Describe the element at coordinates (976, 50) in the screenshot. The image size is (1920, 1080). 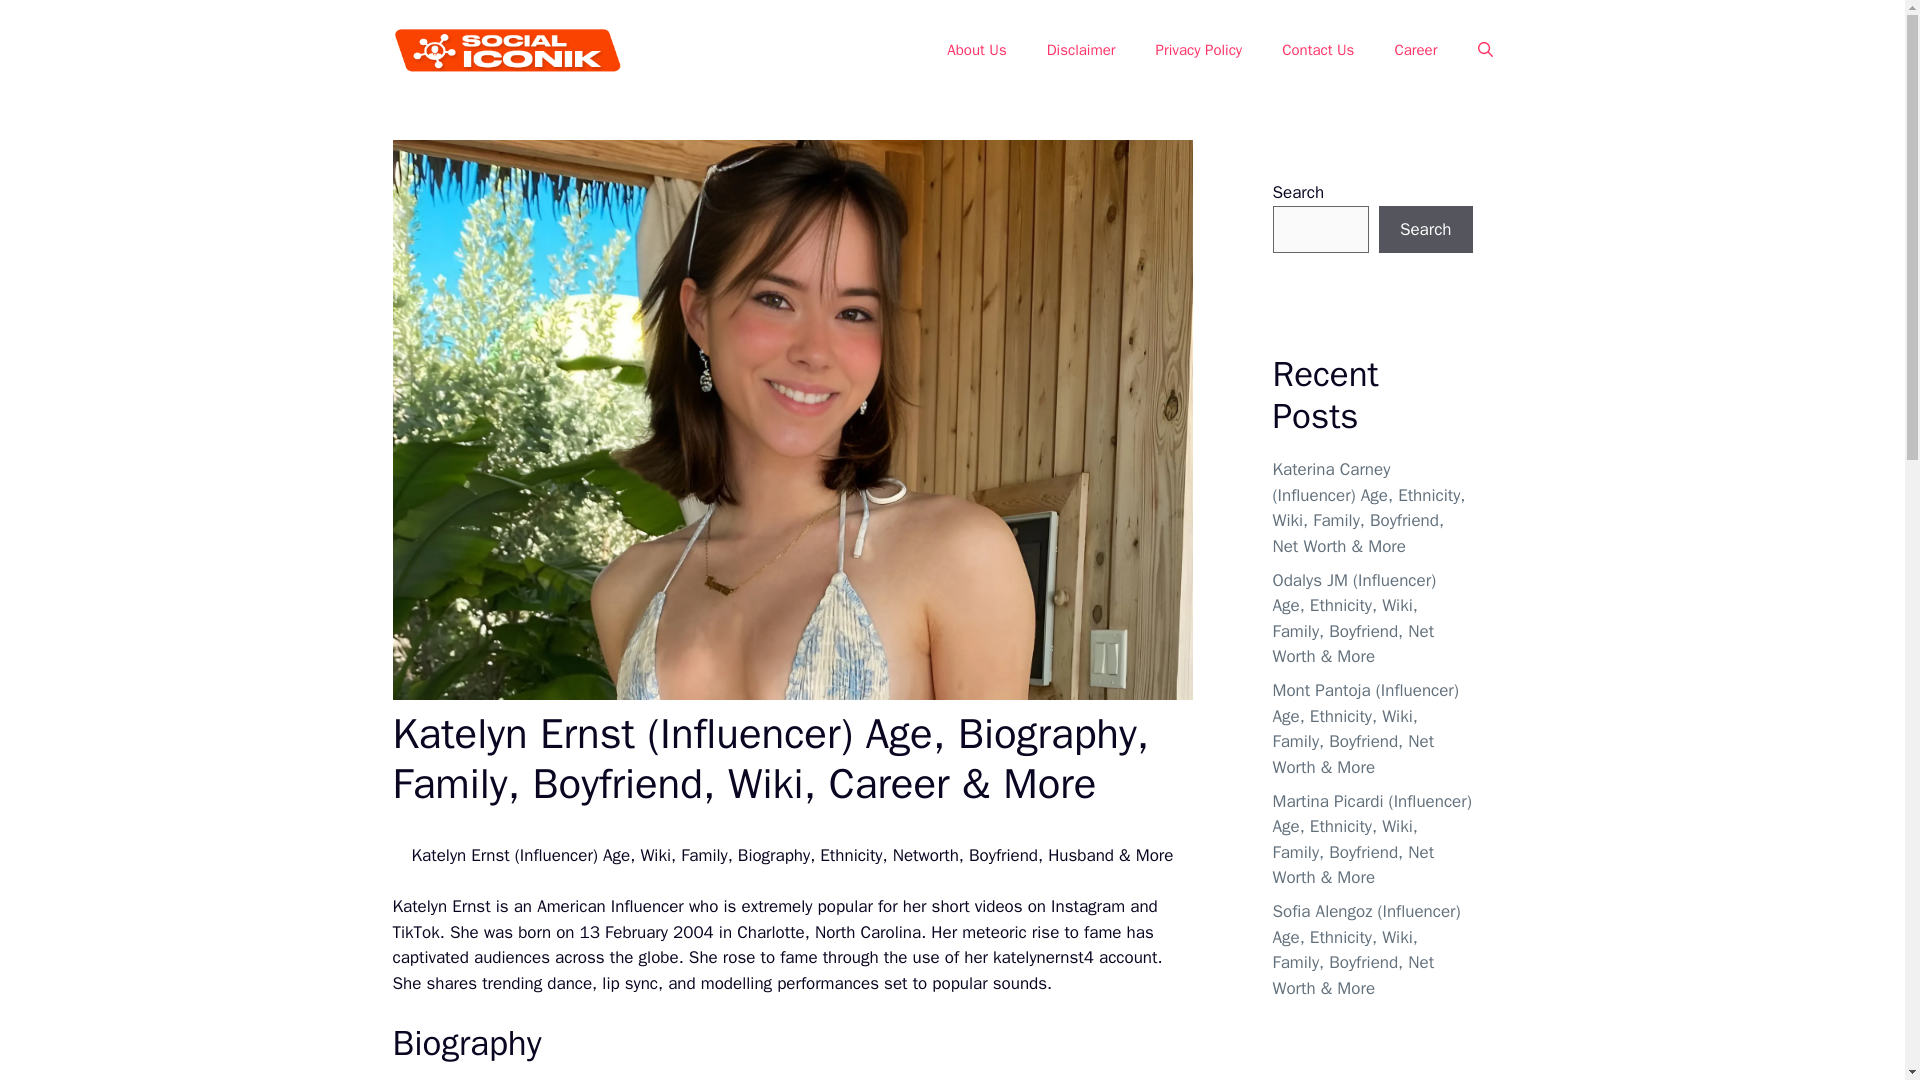
I see `About Us` at that location.